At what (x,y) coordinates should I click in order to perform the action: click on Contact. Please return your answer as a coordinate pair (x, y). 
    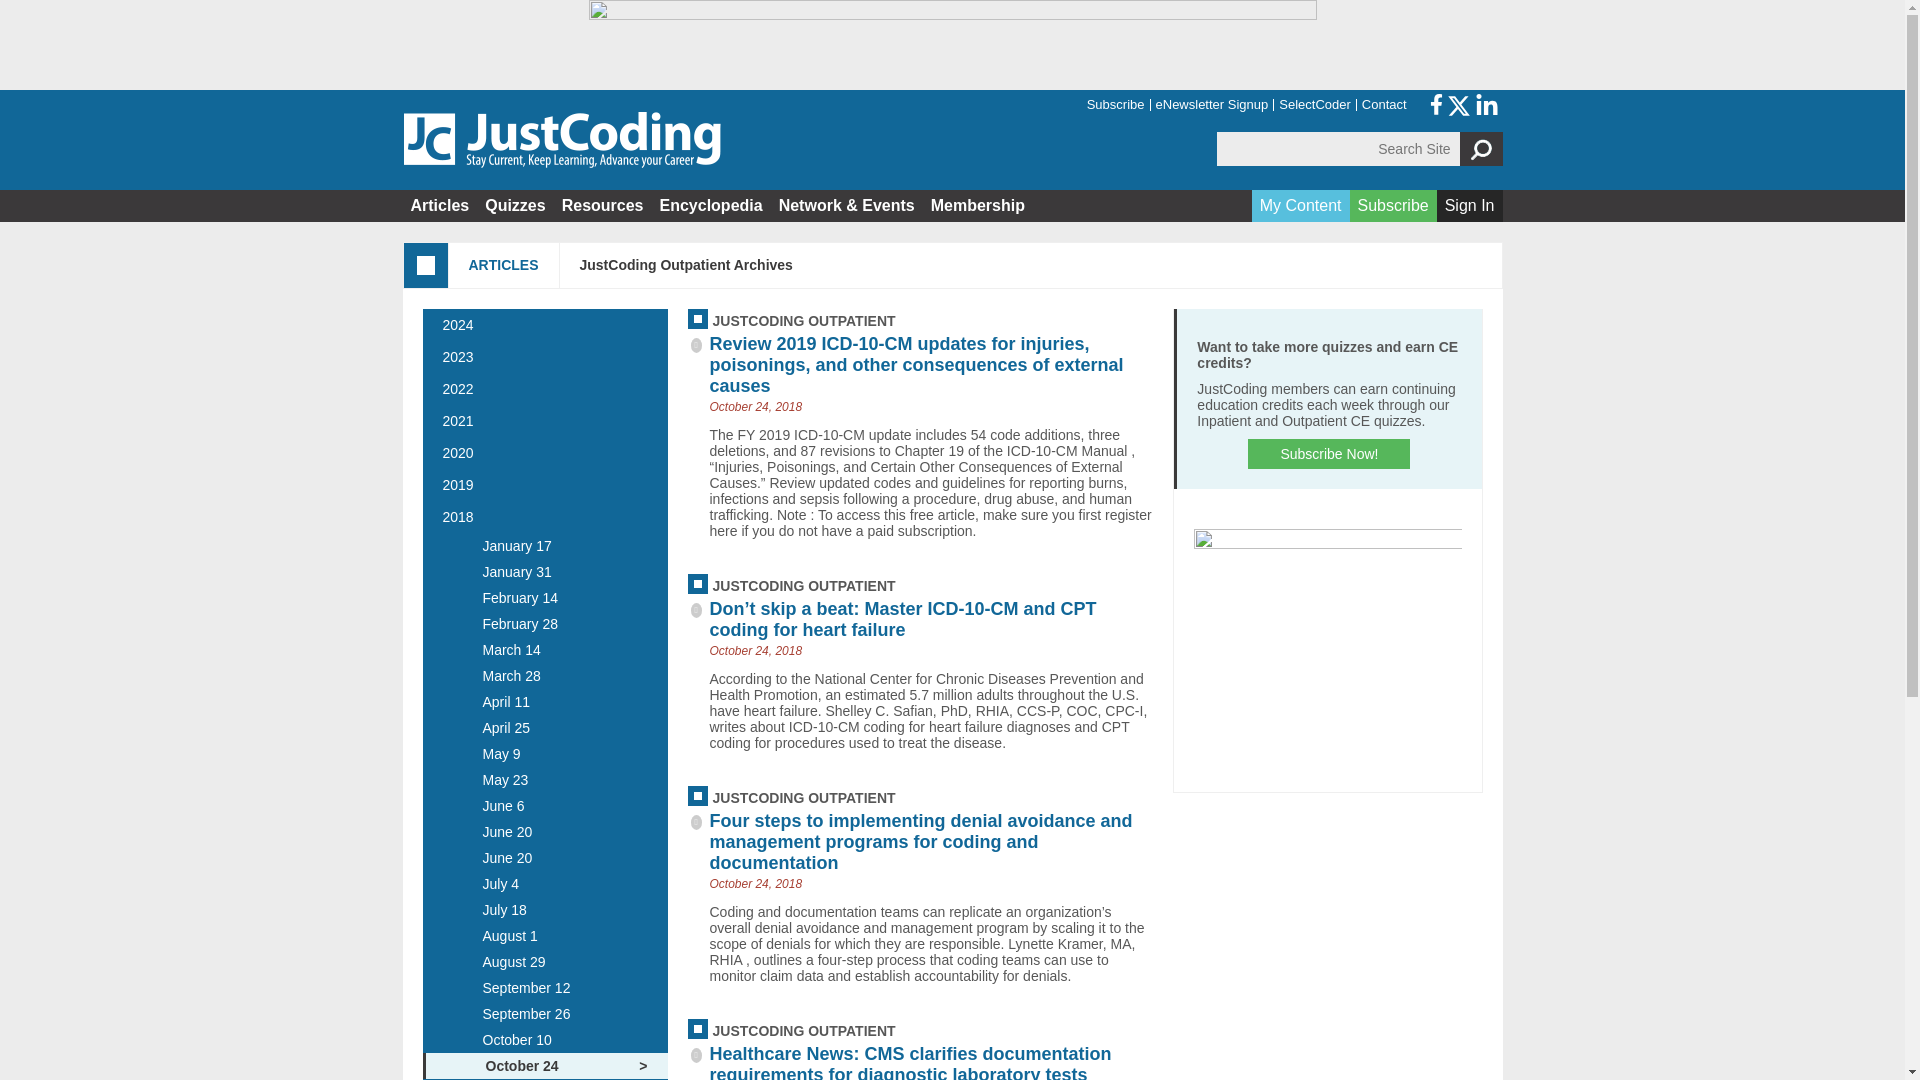
    Looking at the image, I should click on (1384, 105).